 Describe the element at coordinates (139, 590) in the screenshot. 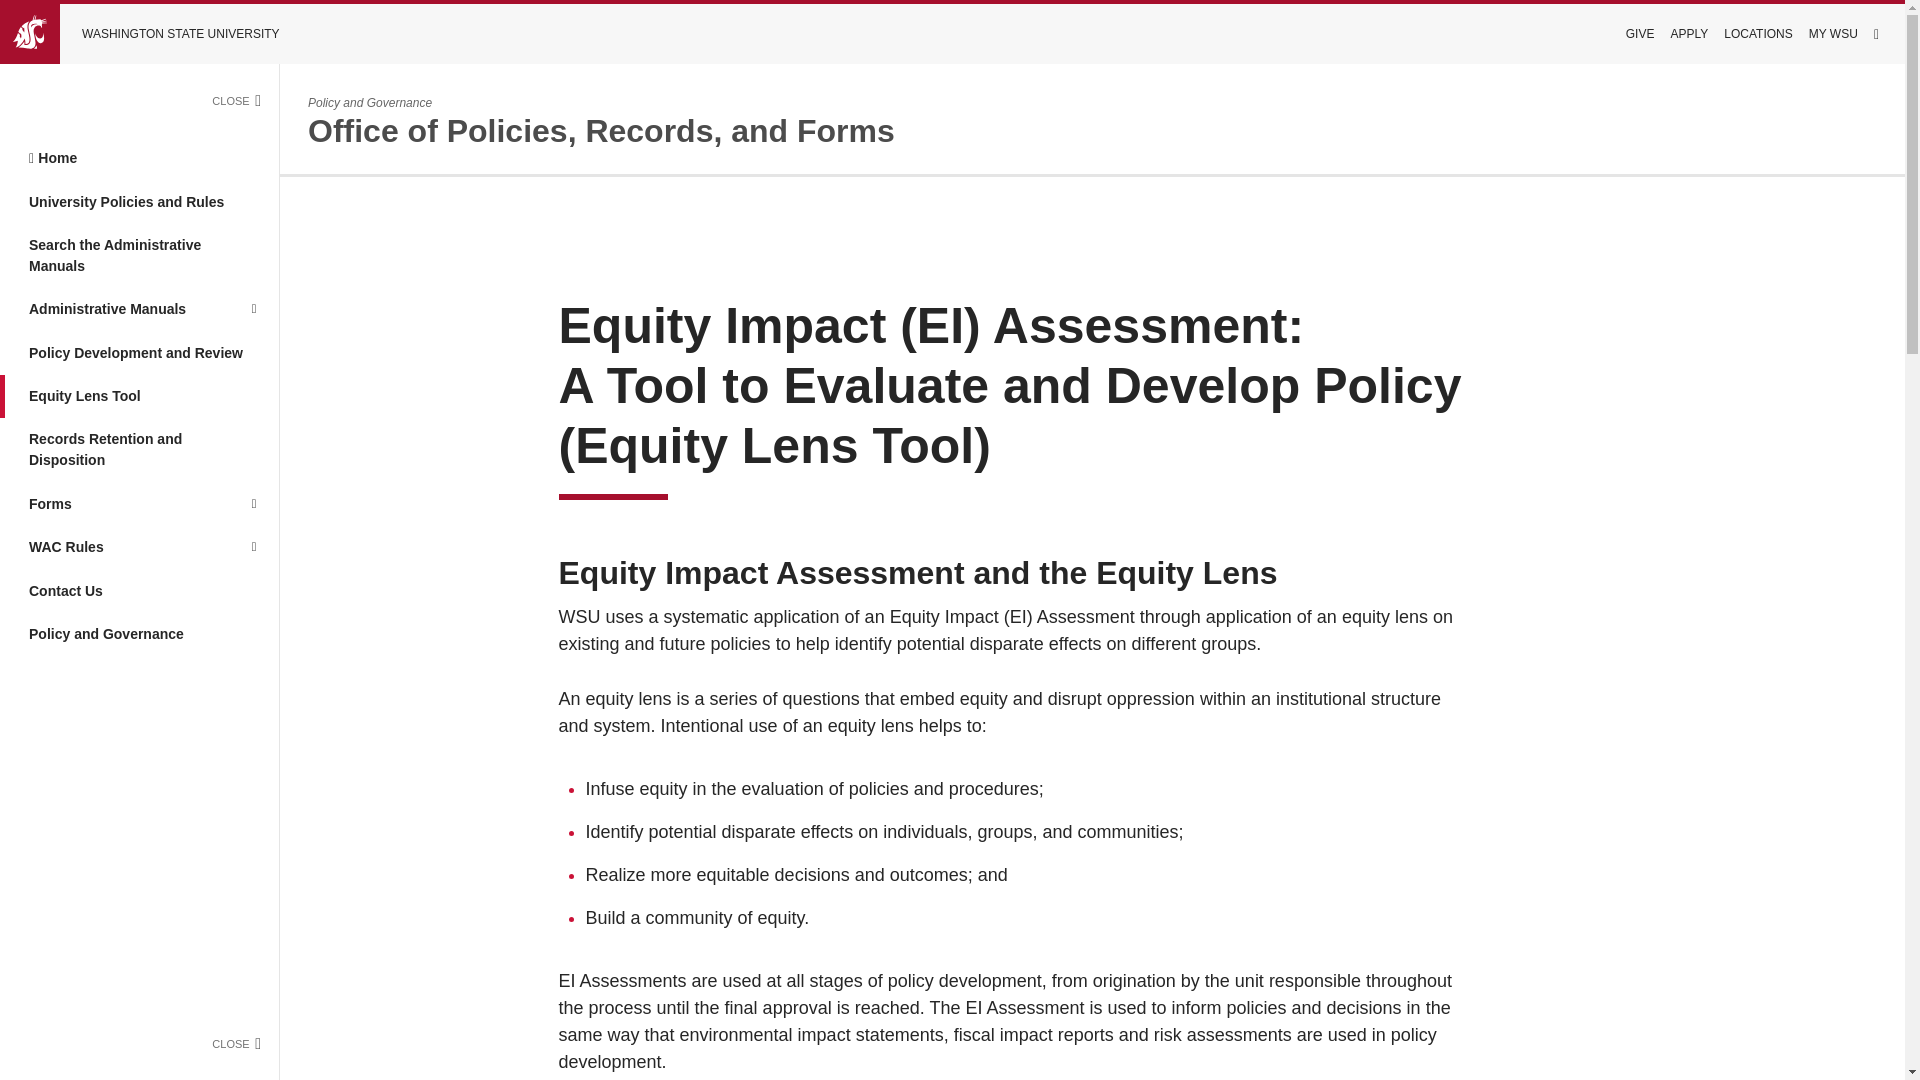

I see `Contact Us` at that location.